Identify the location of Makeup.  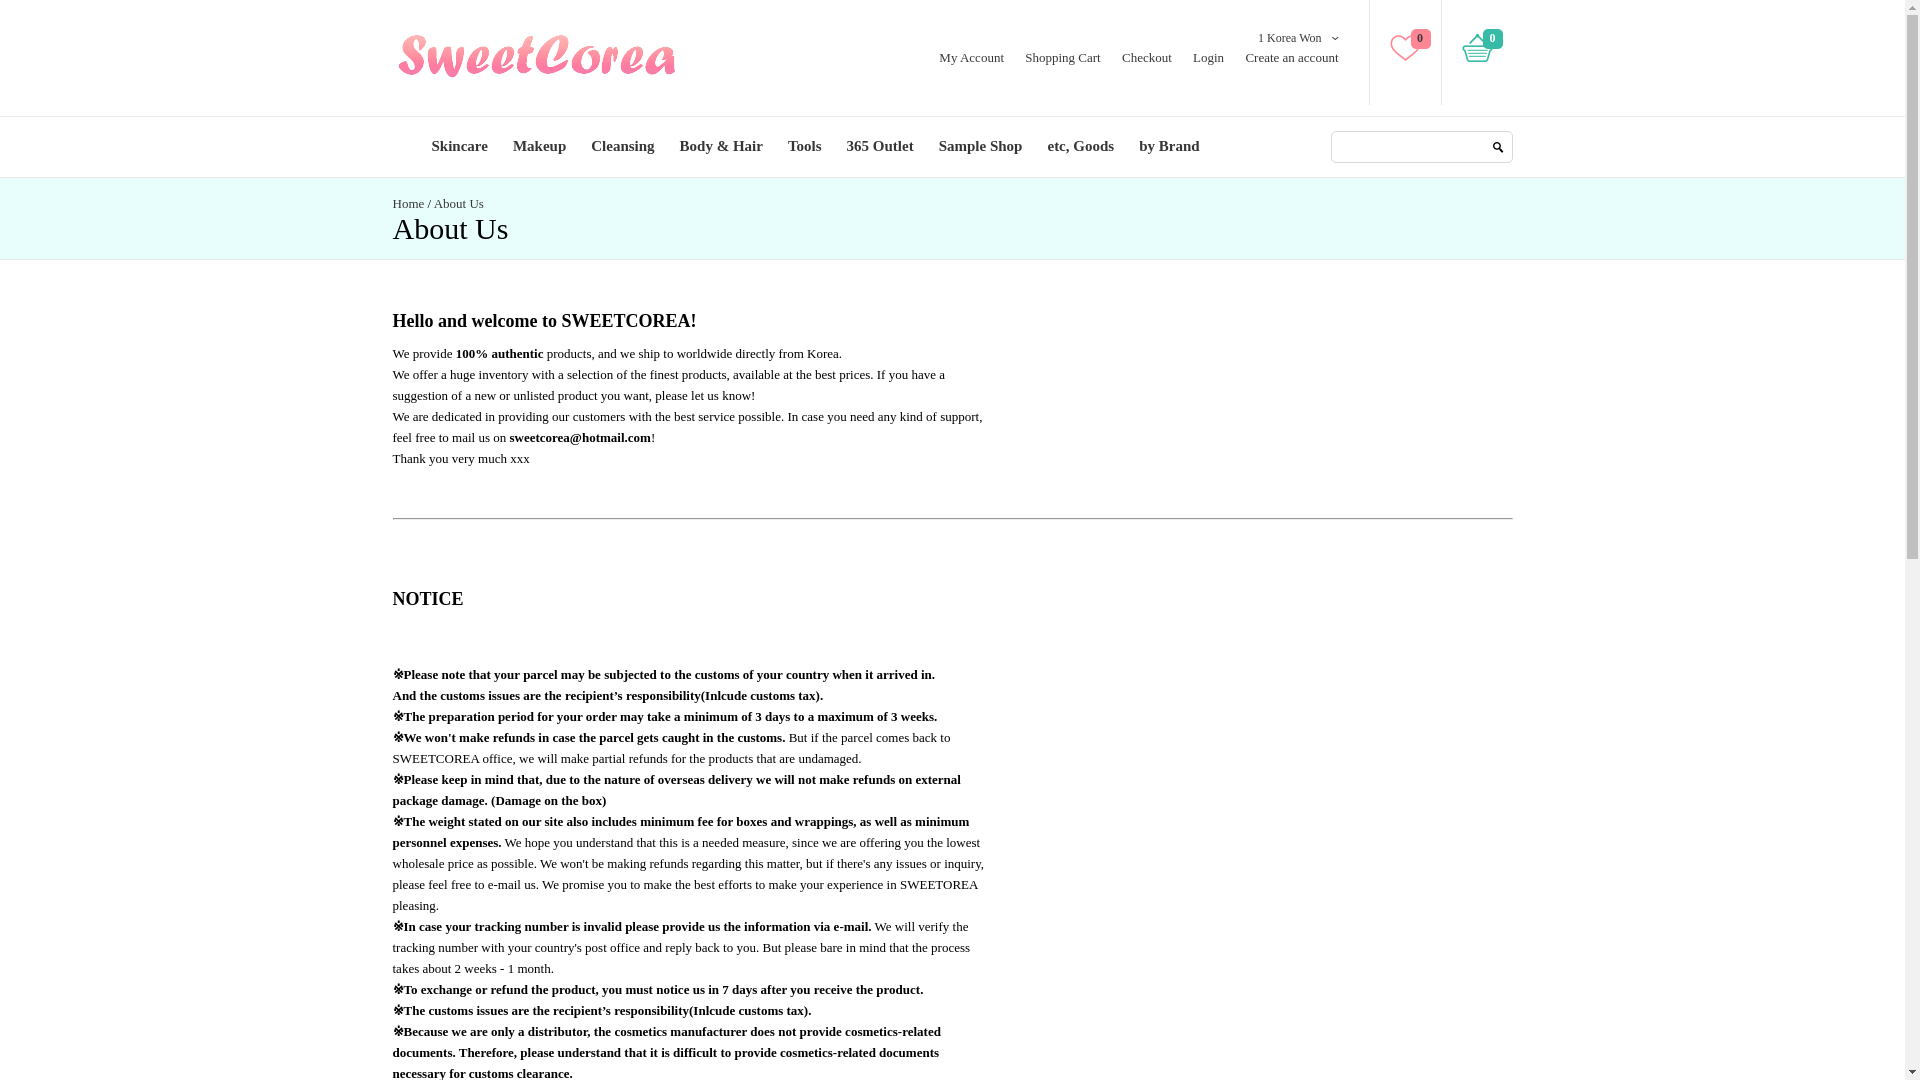
(539, 146).